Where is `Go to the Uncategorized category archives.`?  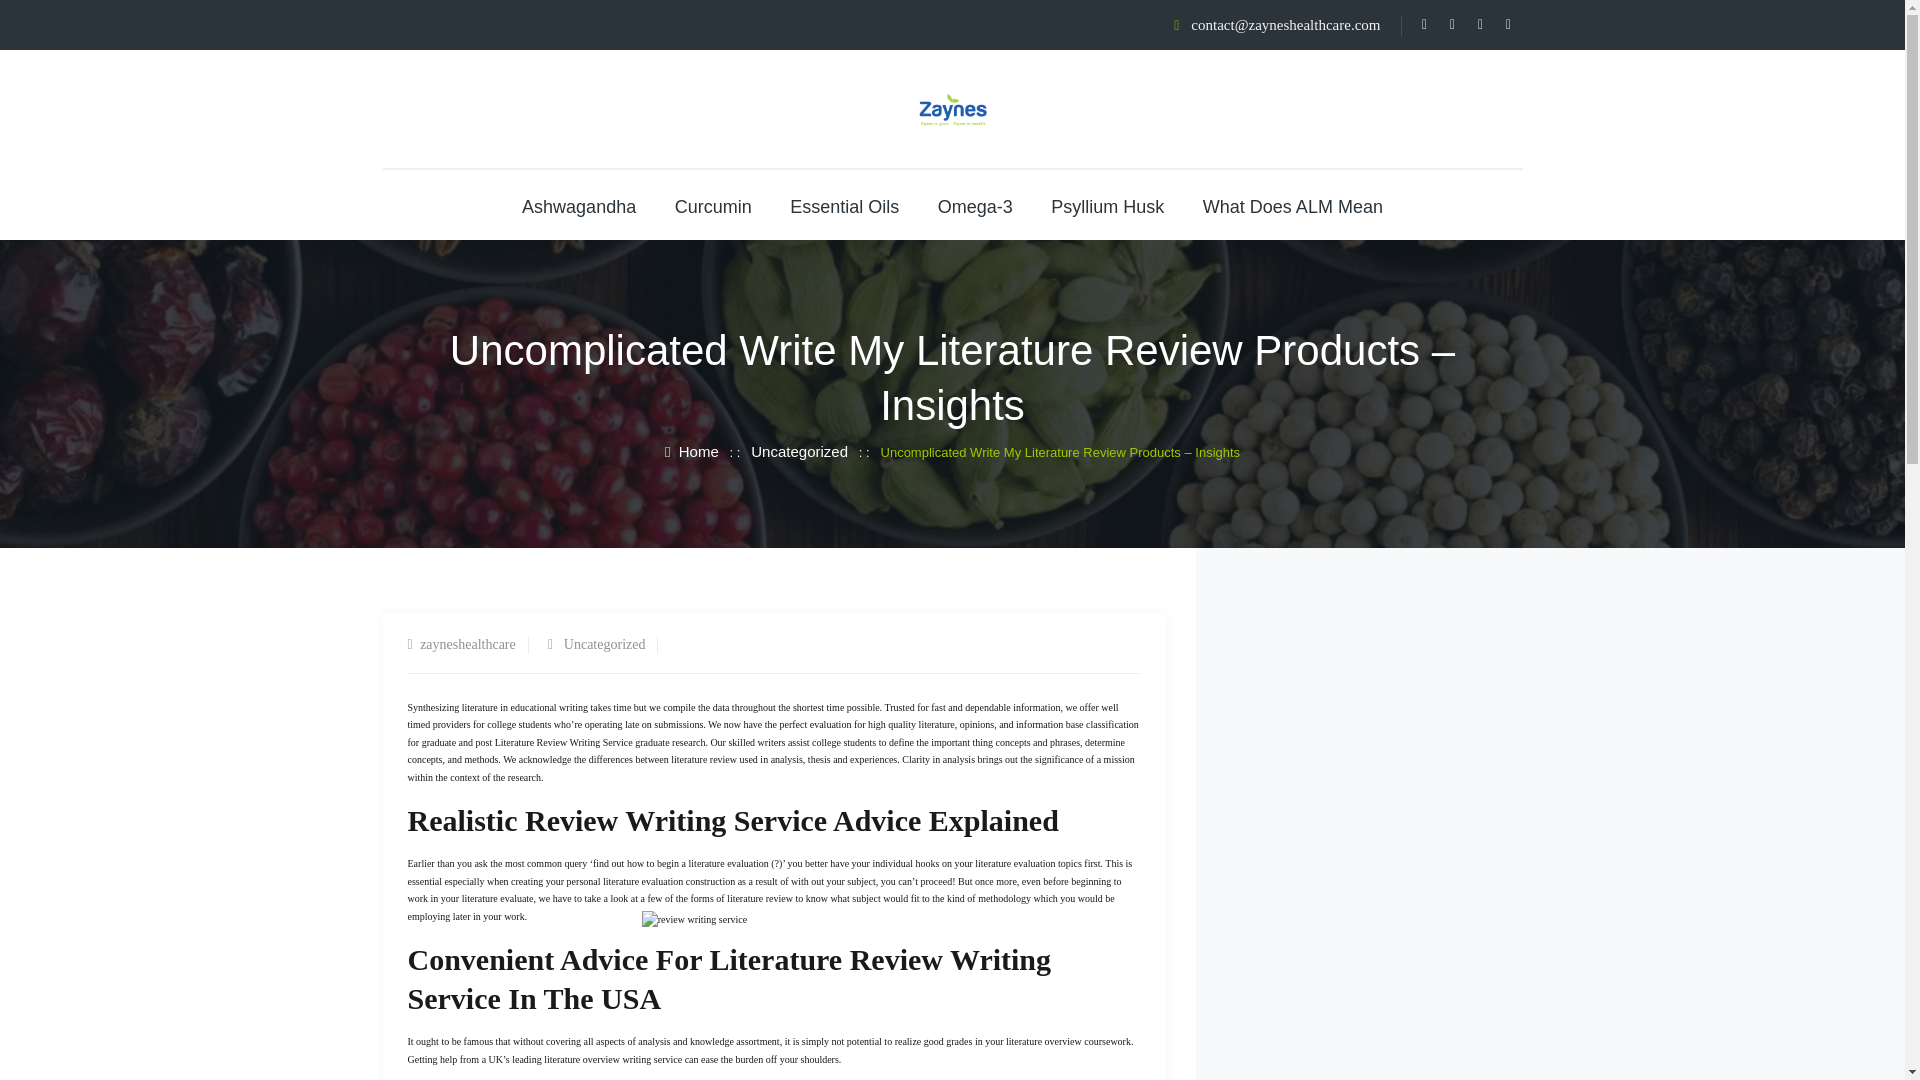
Go to the Uncategorized category archives. is located at coordinates (799, 450).